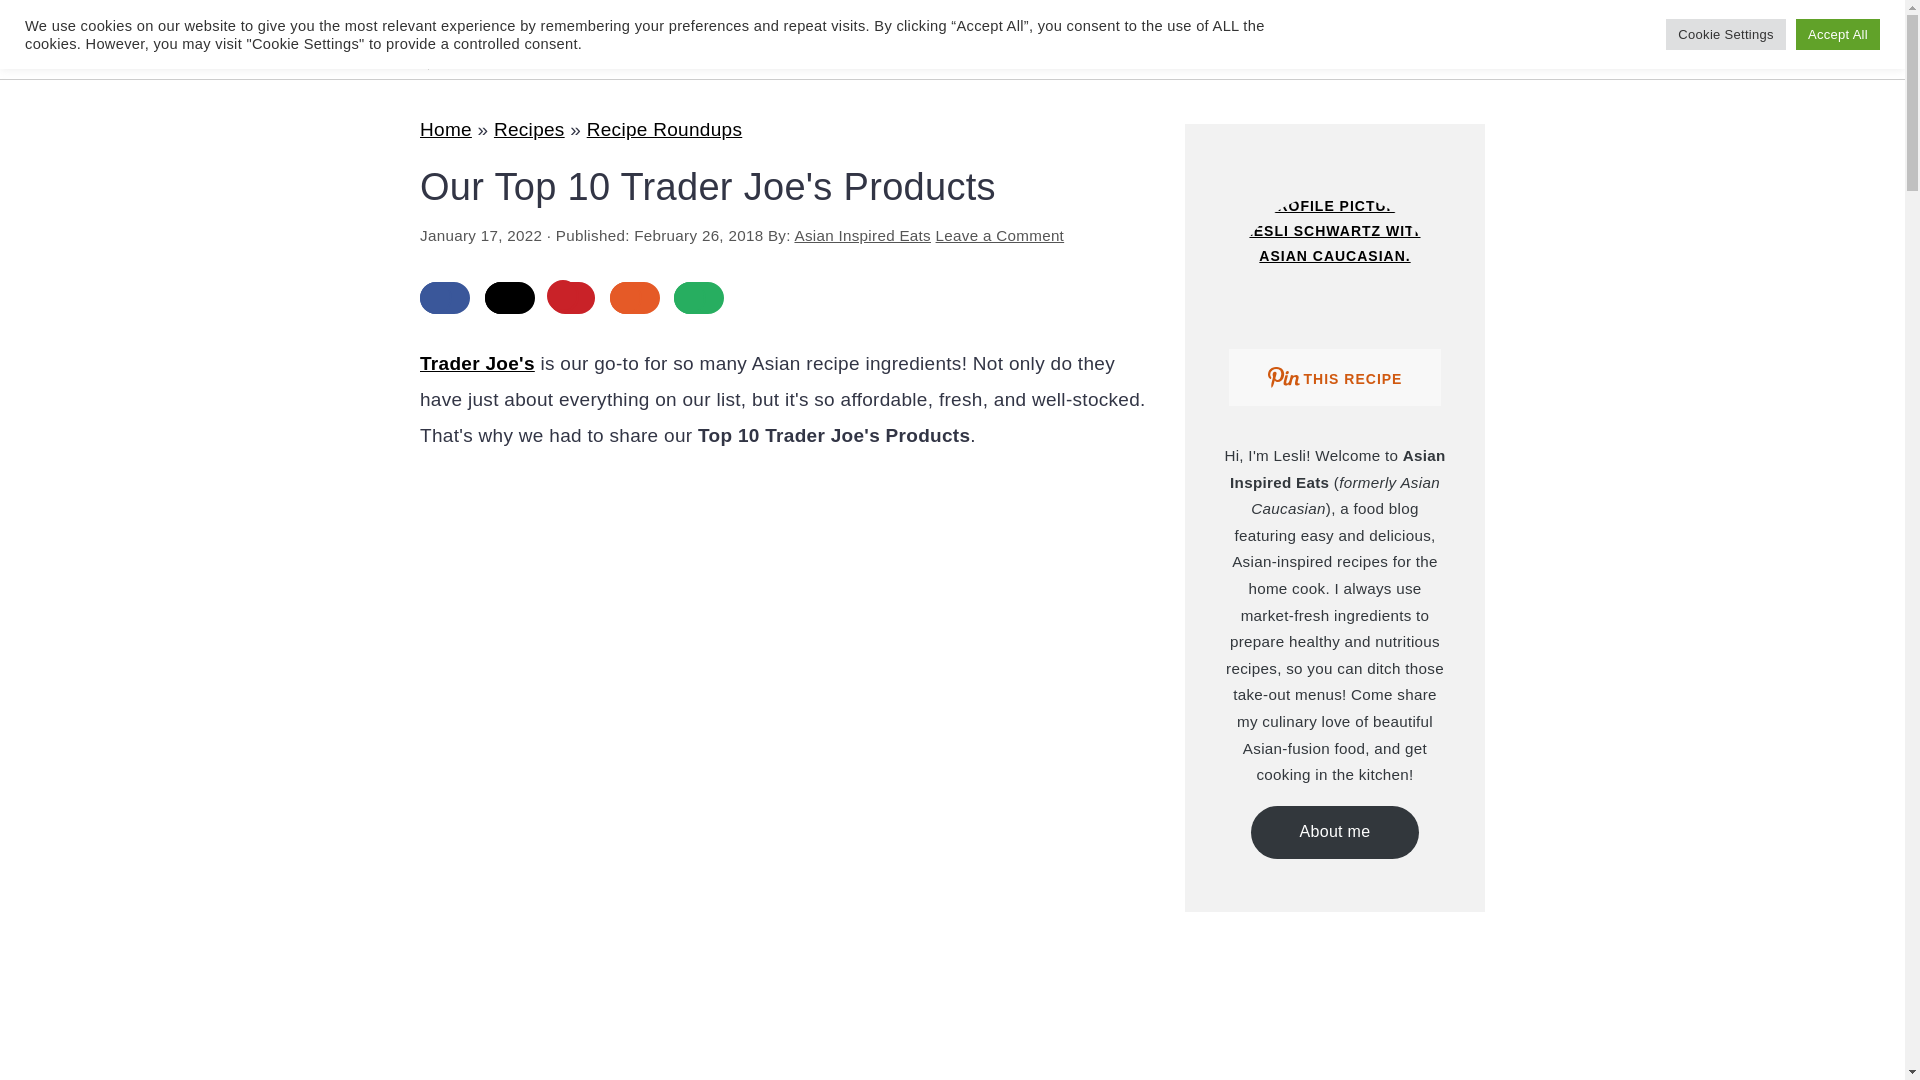 The image size is (1920, 1080). Describe the element at coordinates (967, 36) in the screenshot. I see `CONTACT` at that location.